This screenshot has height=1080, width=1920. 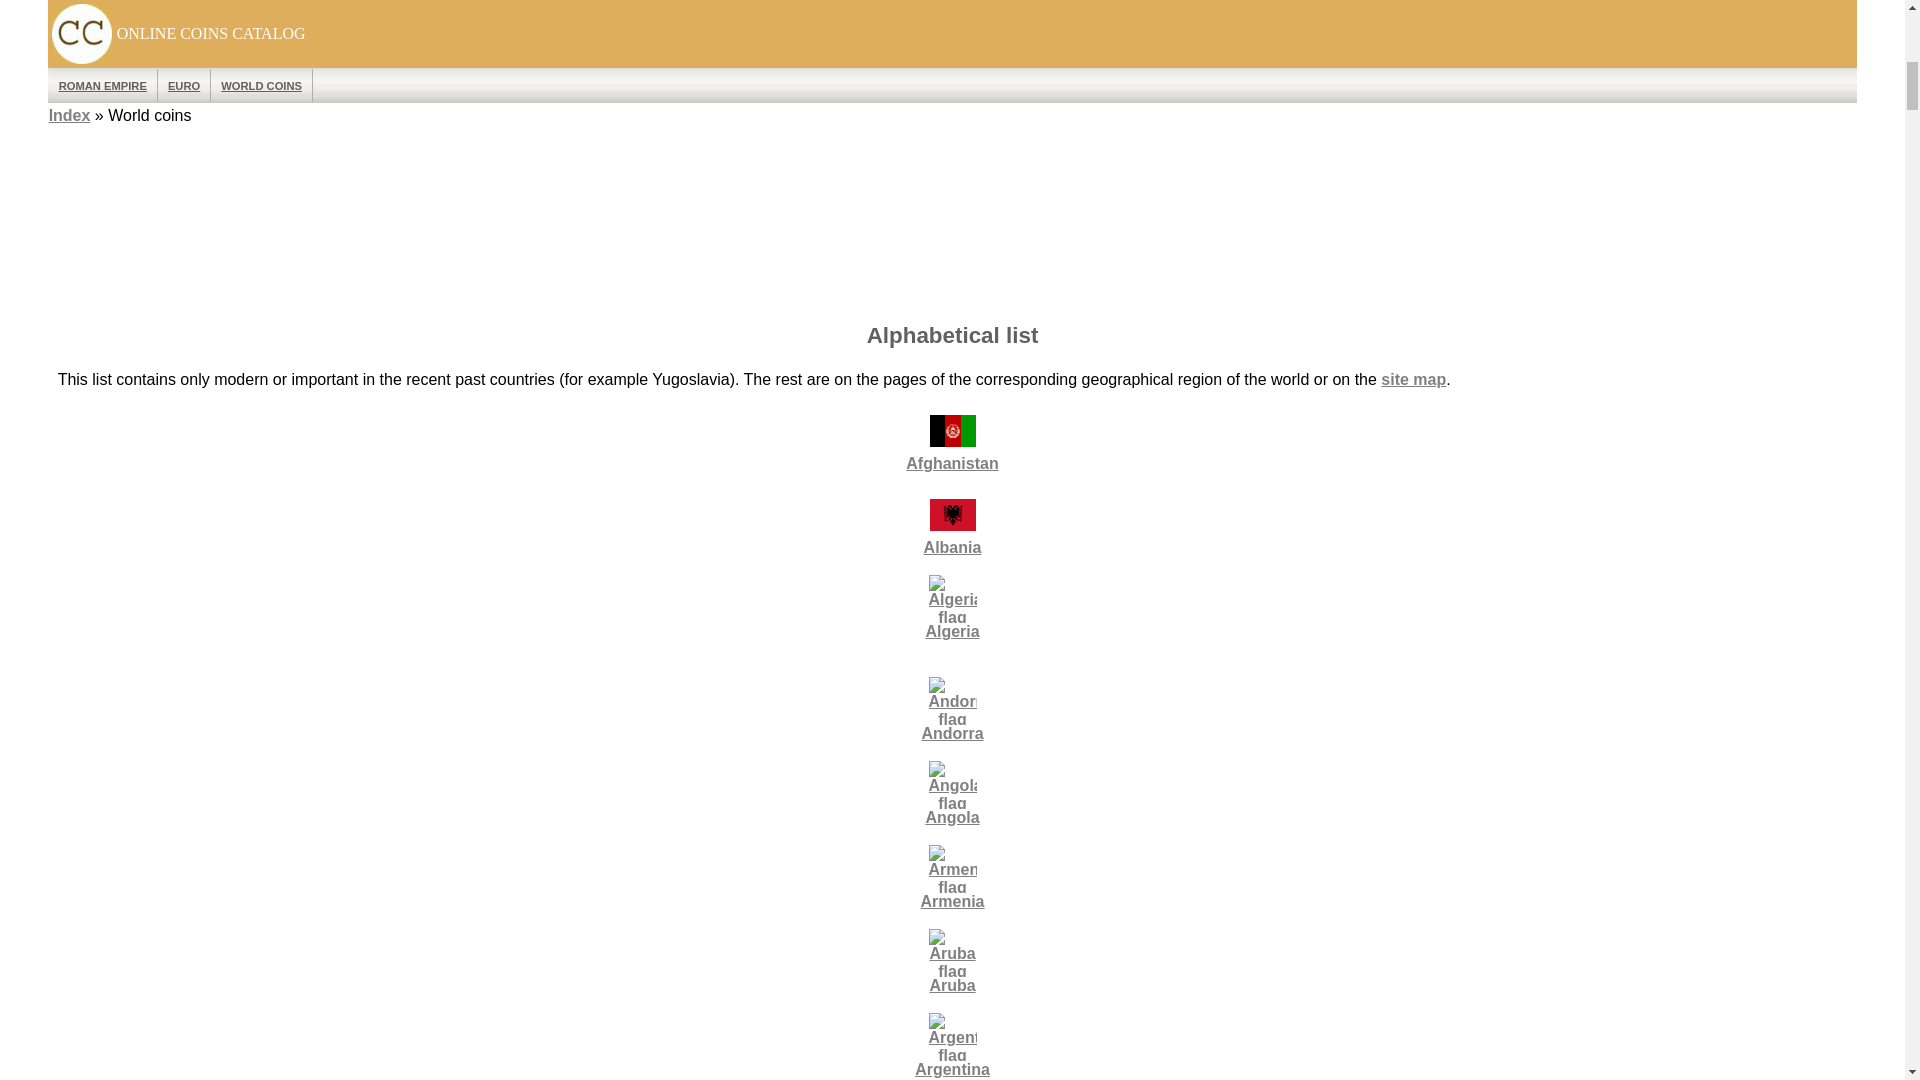 What do you see at coordinates (951, 868) in the screenshot?
I see `Armenia flag` at bounding box center [951, 868].